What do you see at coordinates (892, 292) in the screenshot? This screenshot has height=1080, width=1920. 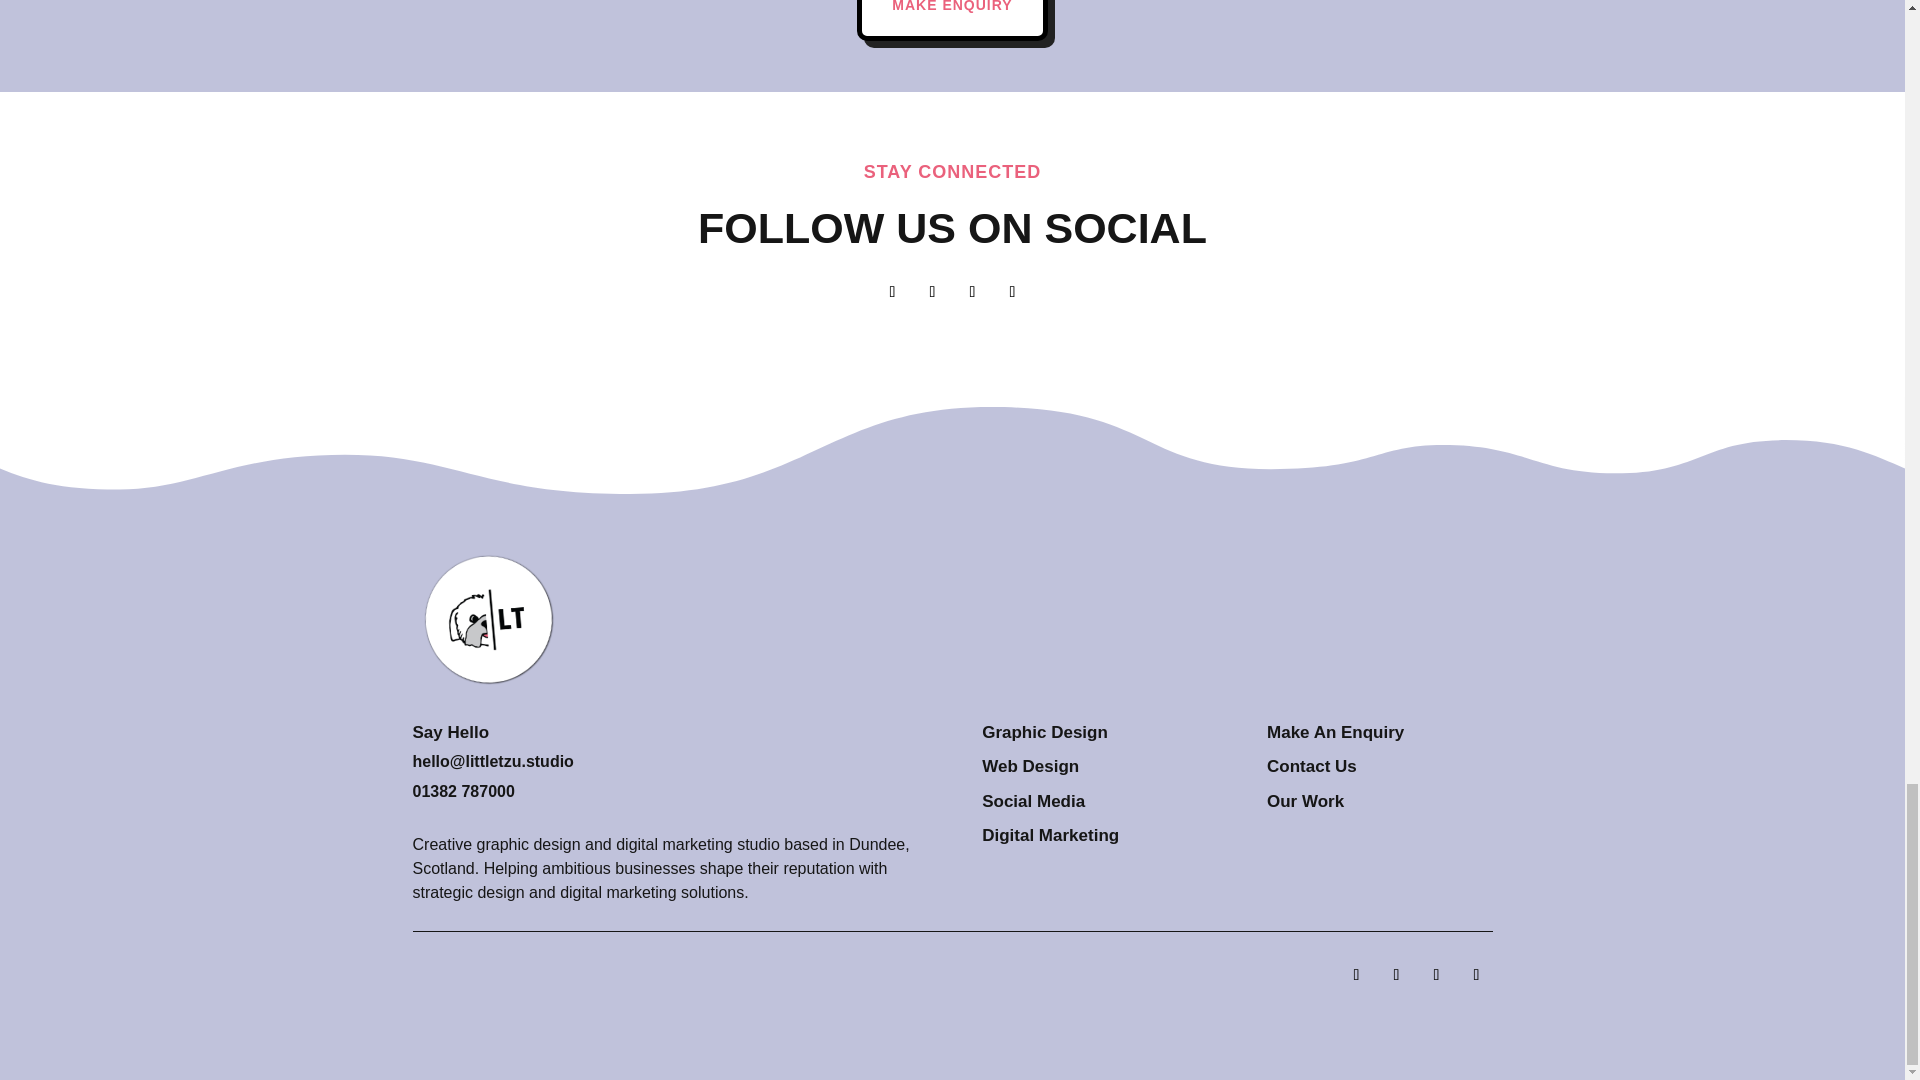 I see `Follow on Facebook` at bounding box center [892, 292].